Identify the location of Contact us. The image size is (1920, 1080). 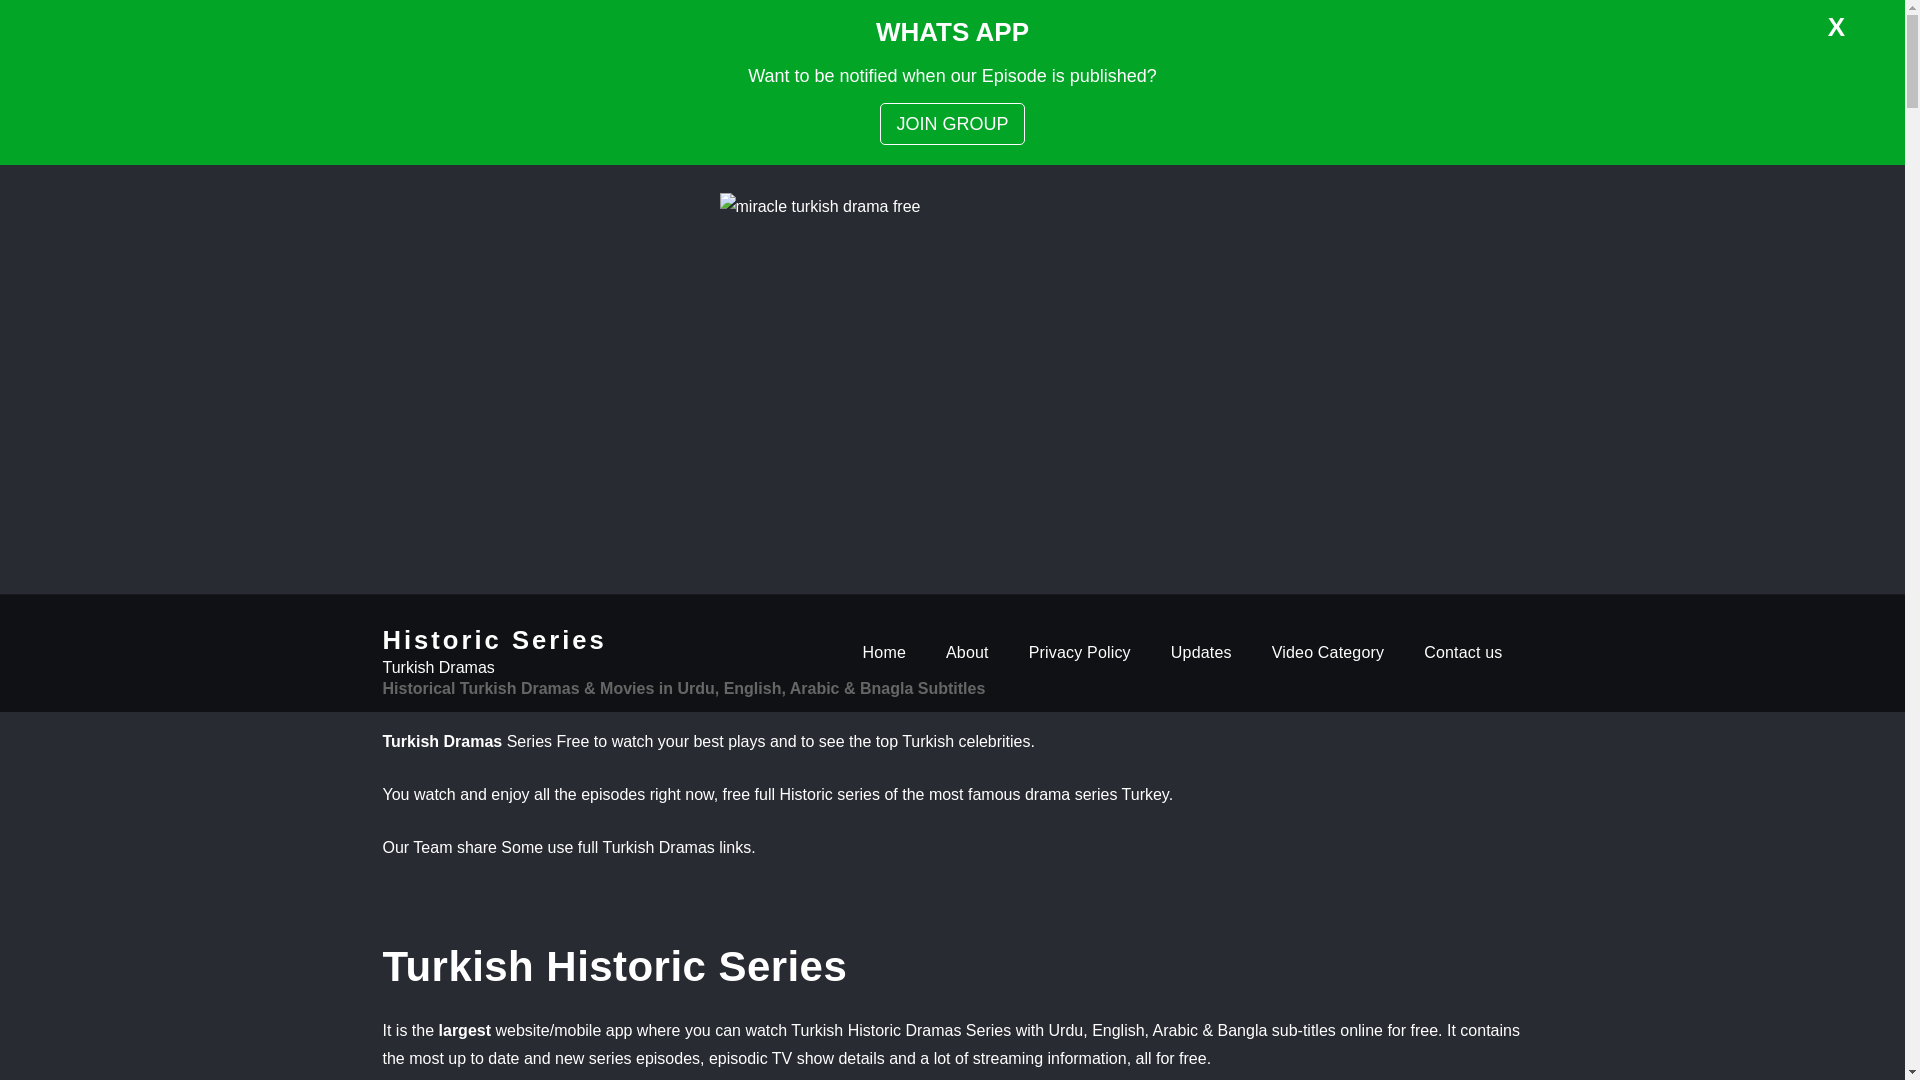
(1462, 652).